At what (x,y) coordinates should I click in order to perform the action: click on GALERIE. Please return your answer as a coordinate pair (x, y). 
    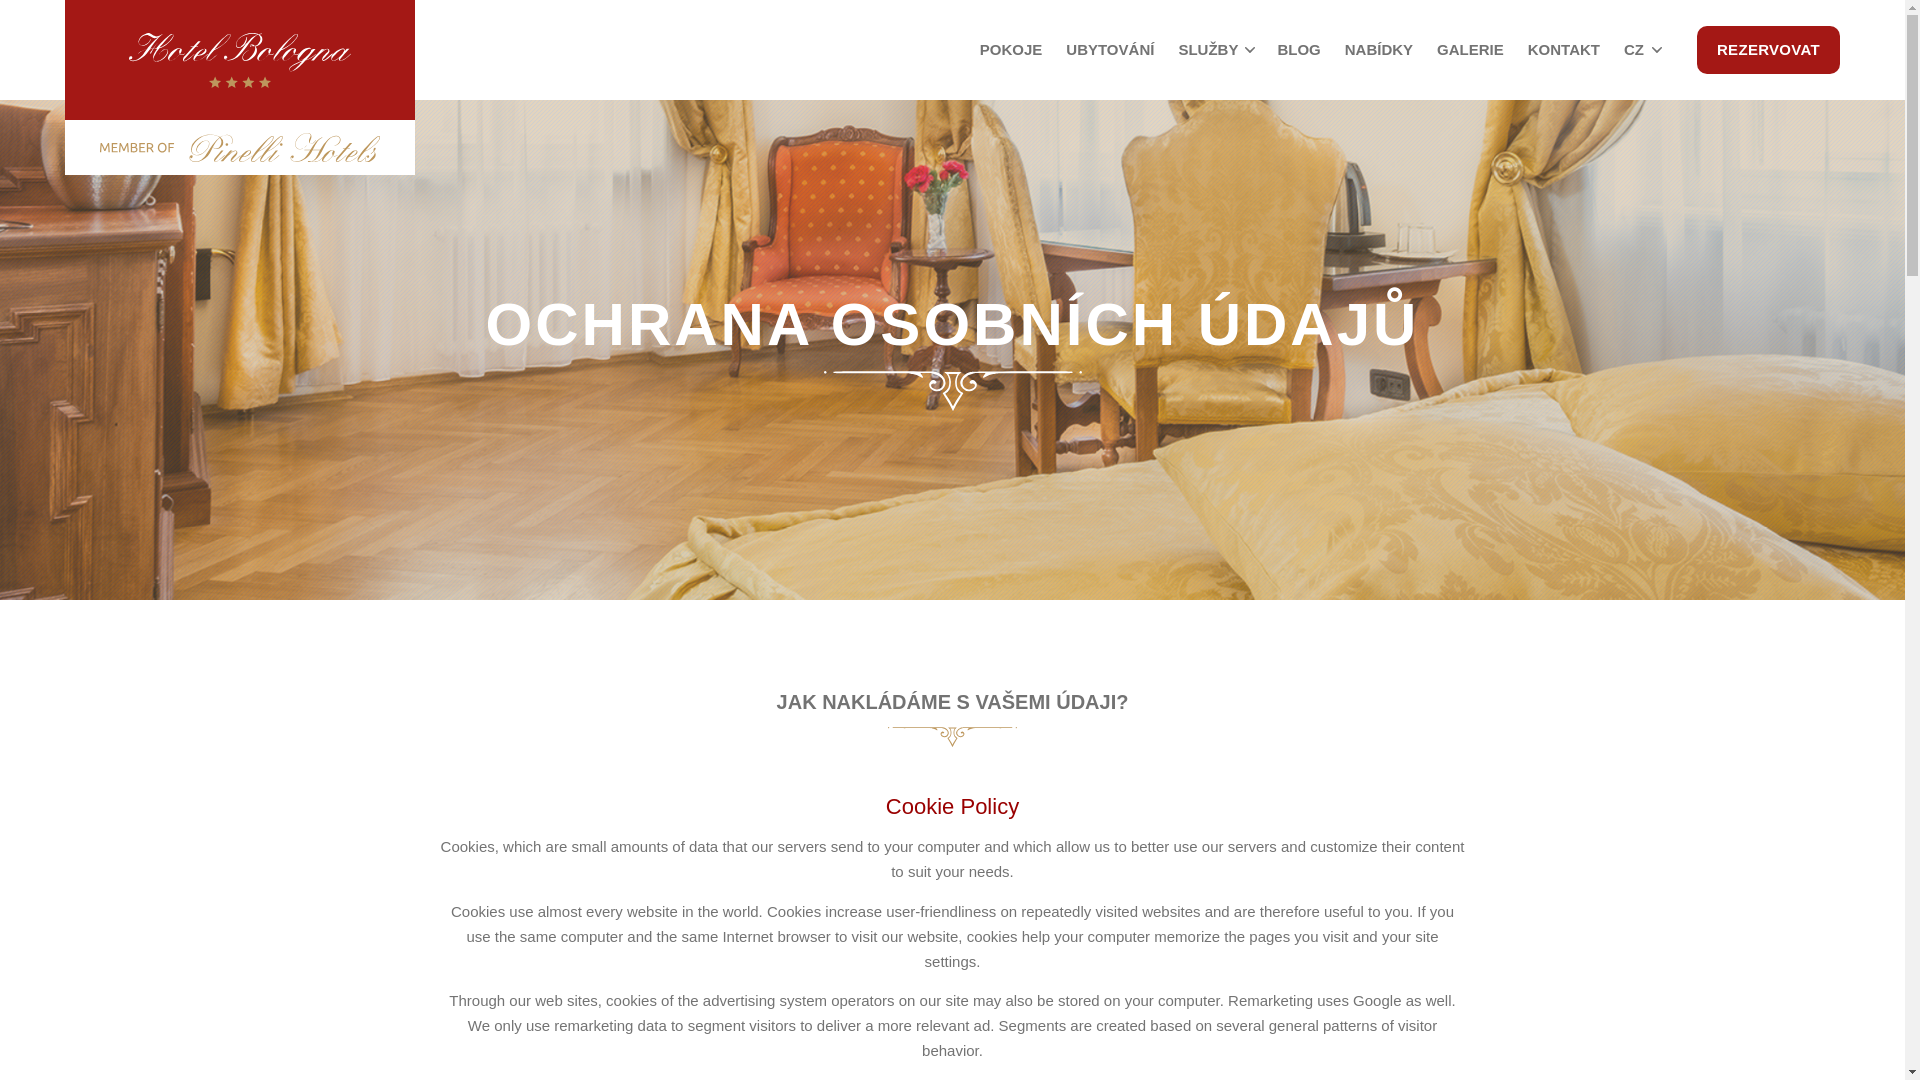
    Looking at the image, I should click on (1470, 50).